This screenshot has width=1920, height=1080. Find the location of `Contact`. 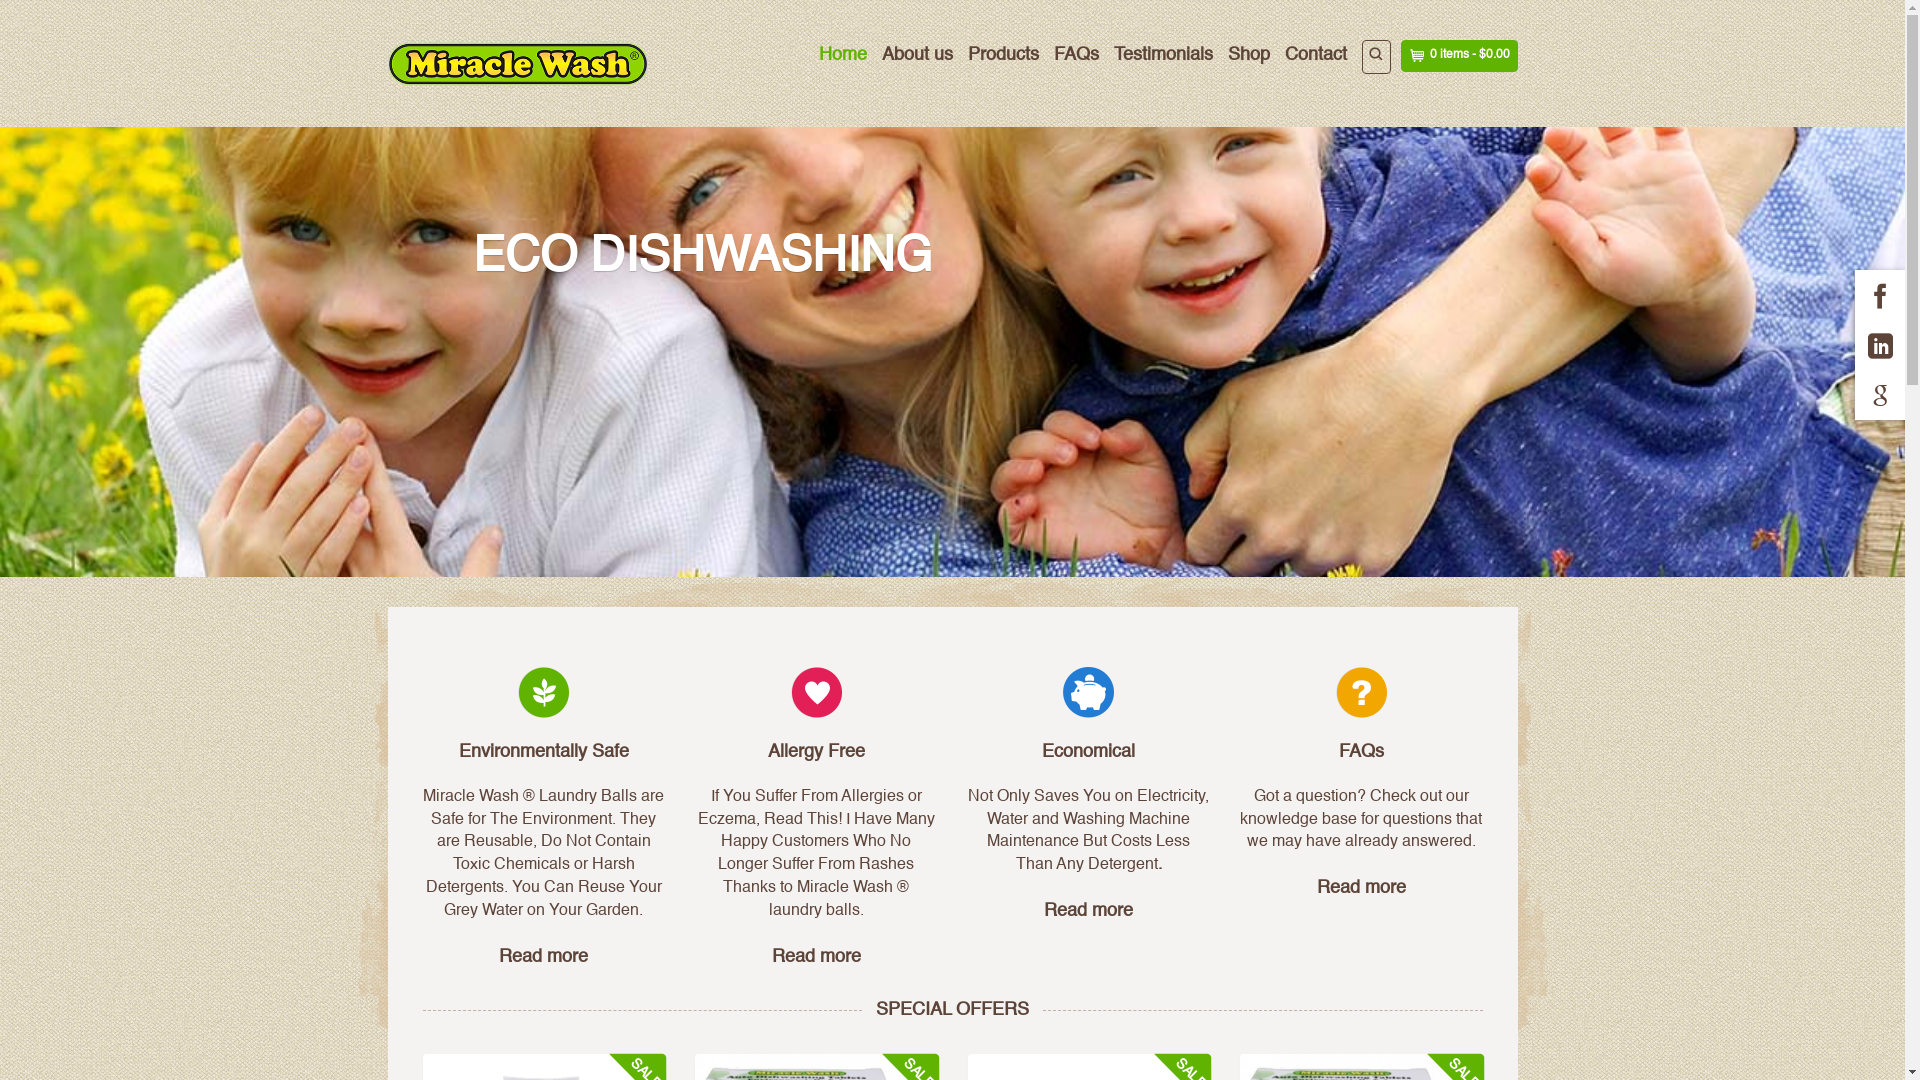

Contact is located at coordinates (1315, 55).